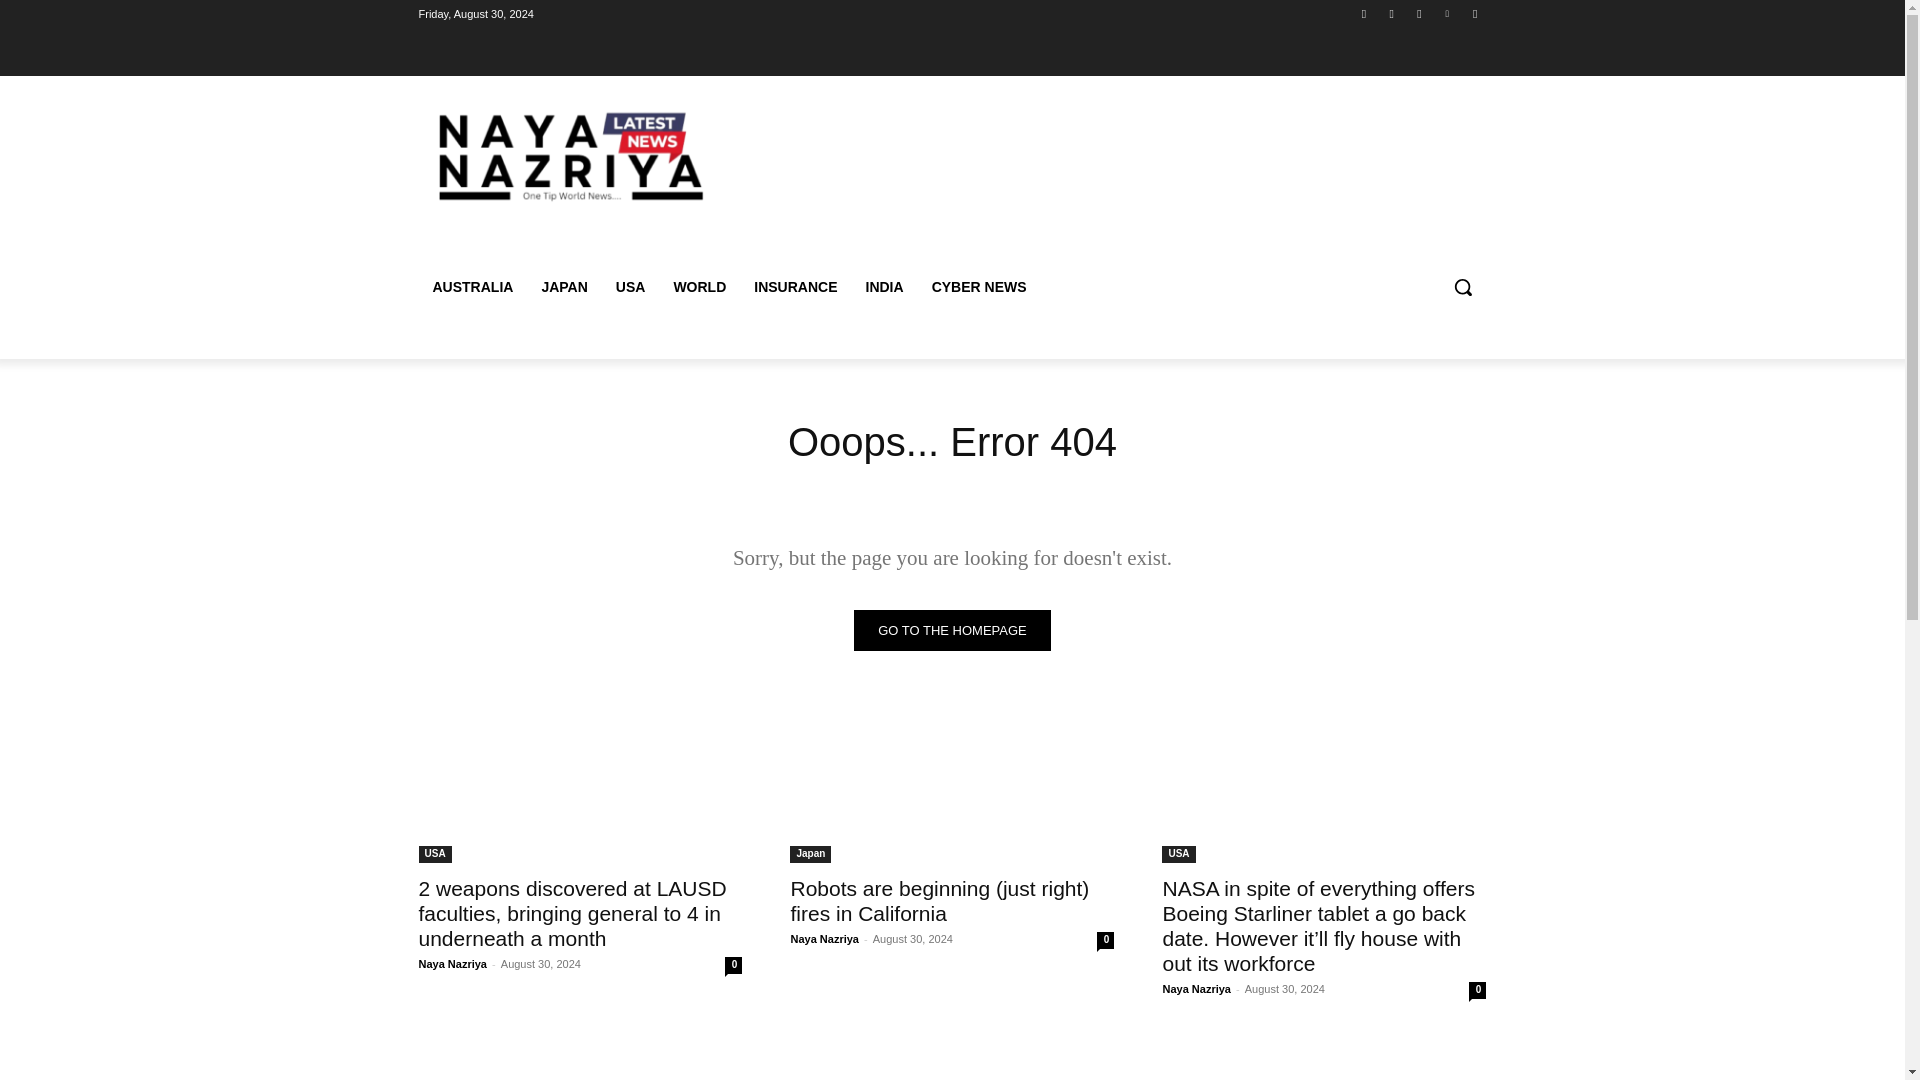 Image resolution: width=1920 pixels, height=1080 pixels. Describe the element at coordinates (978, 287) in the screenshot. I see `CYBER NEWS` at that location.